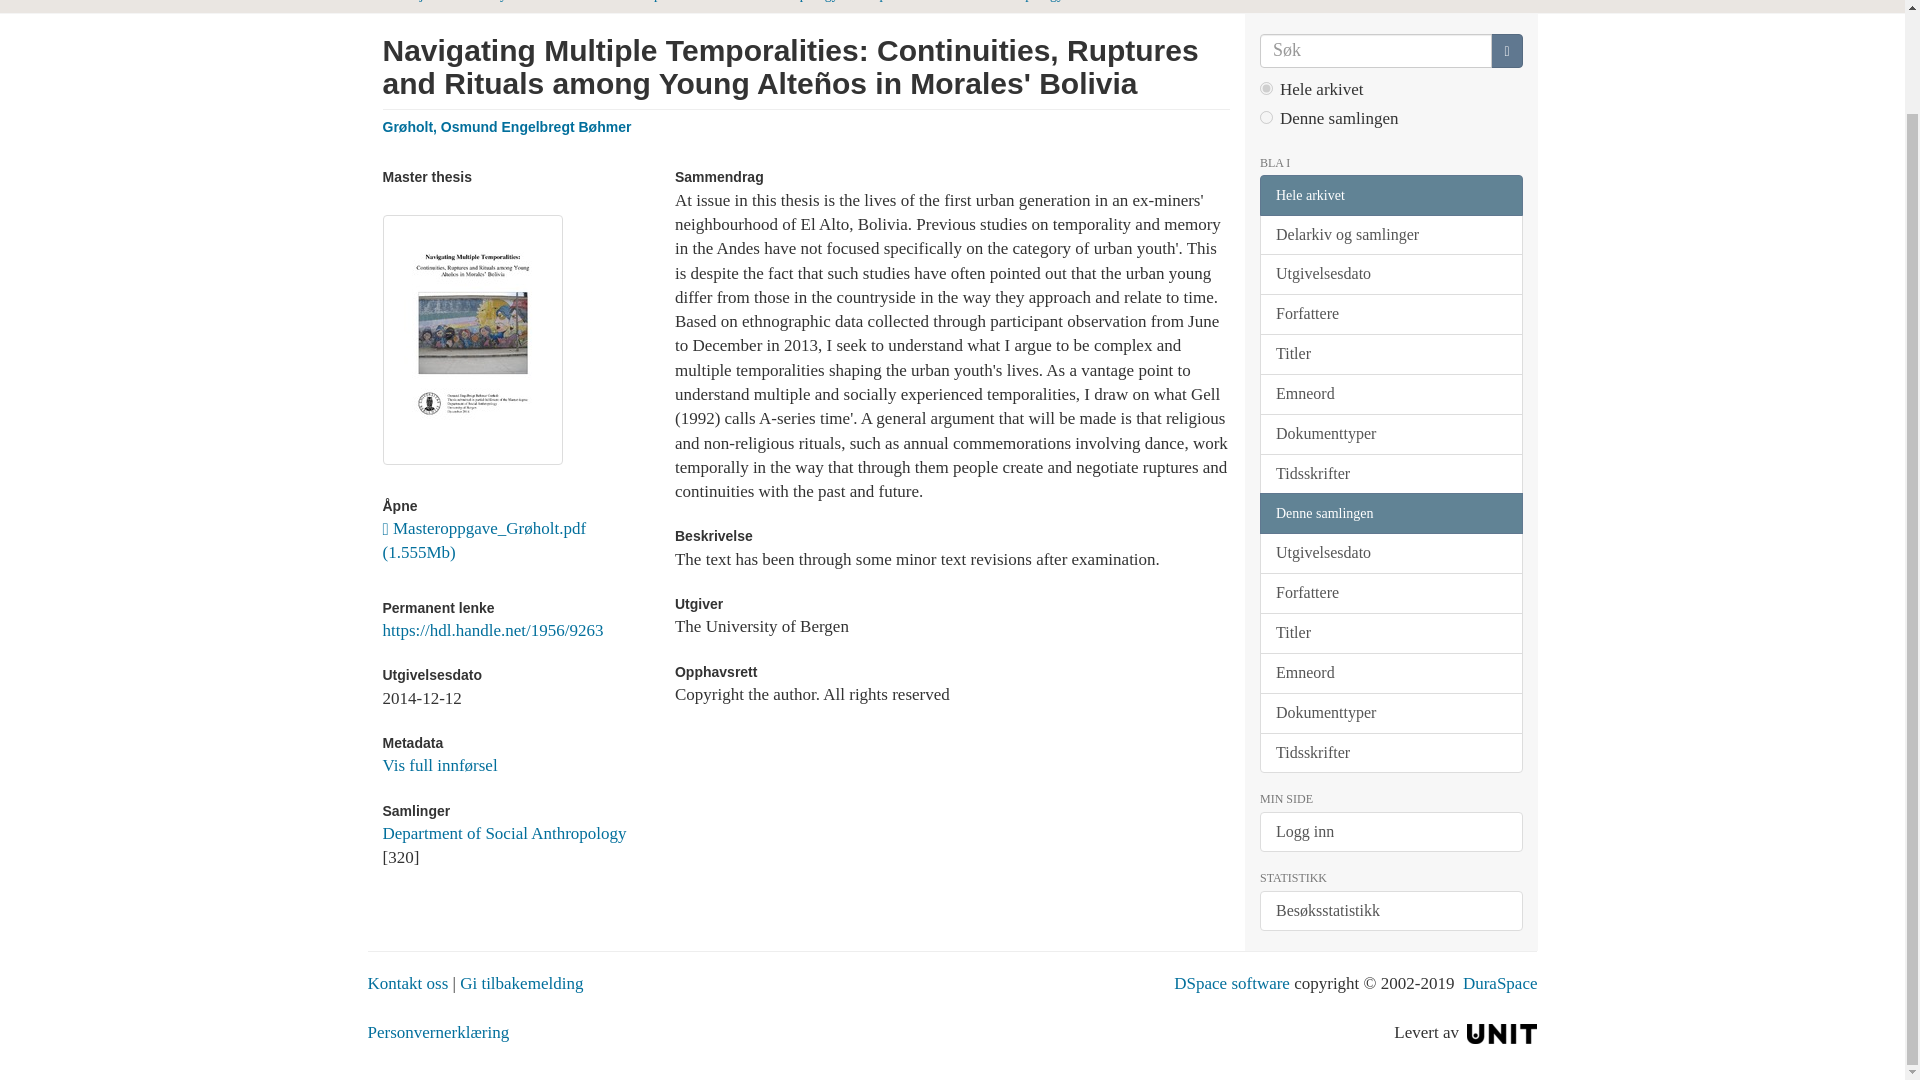  I want to click on Hjem, so click(426, 1).